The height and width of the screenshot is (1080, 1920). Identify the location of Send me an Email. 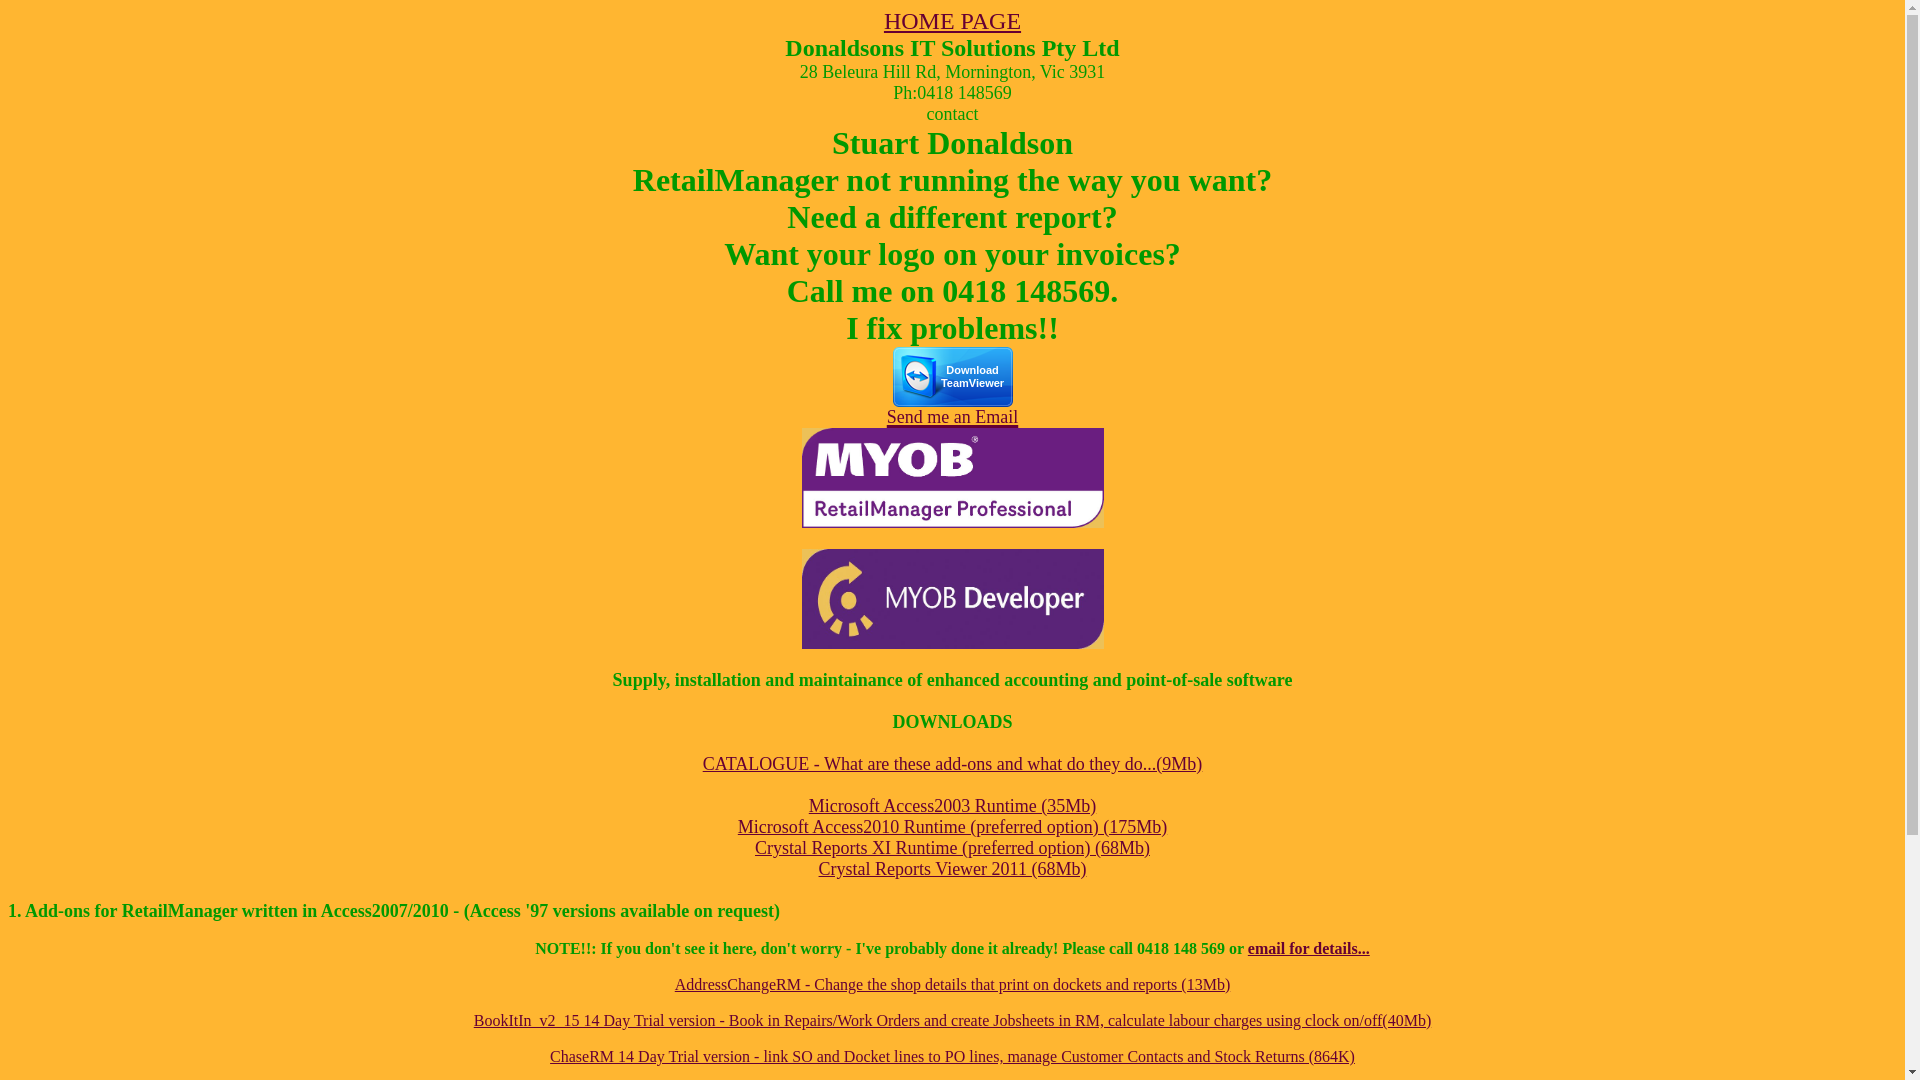
(952, 412).